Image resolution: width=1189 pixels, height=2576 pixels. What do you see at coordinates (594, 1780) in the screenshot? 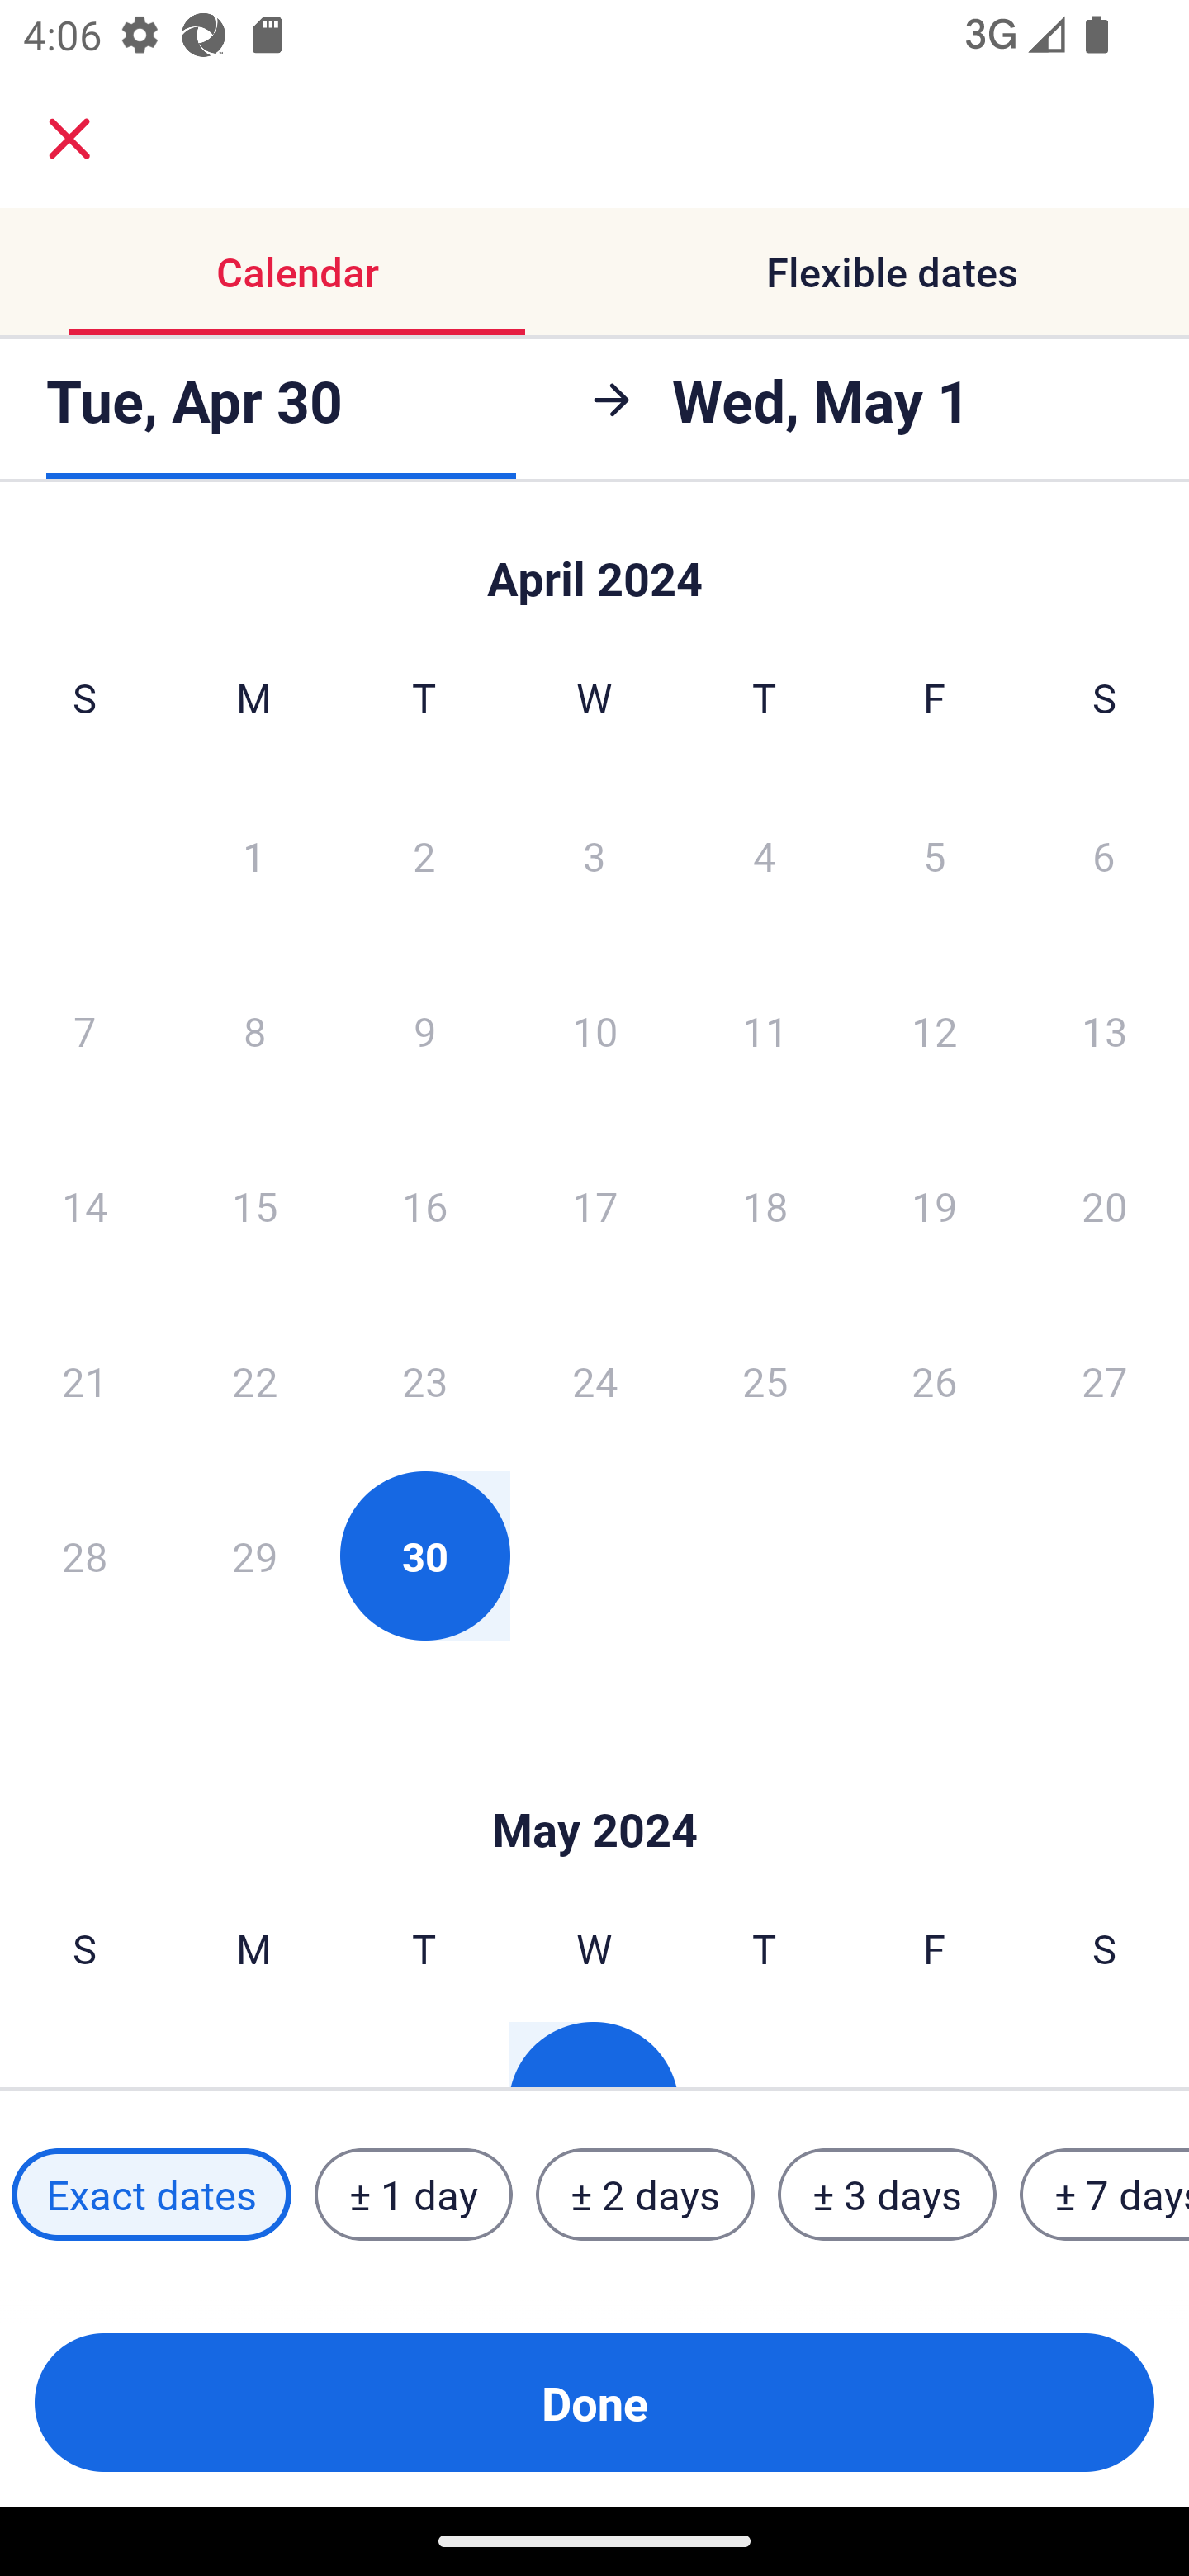
I see `Skip to Done` at bounding box center [594, 1780].